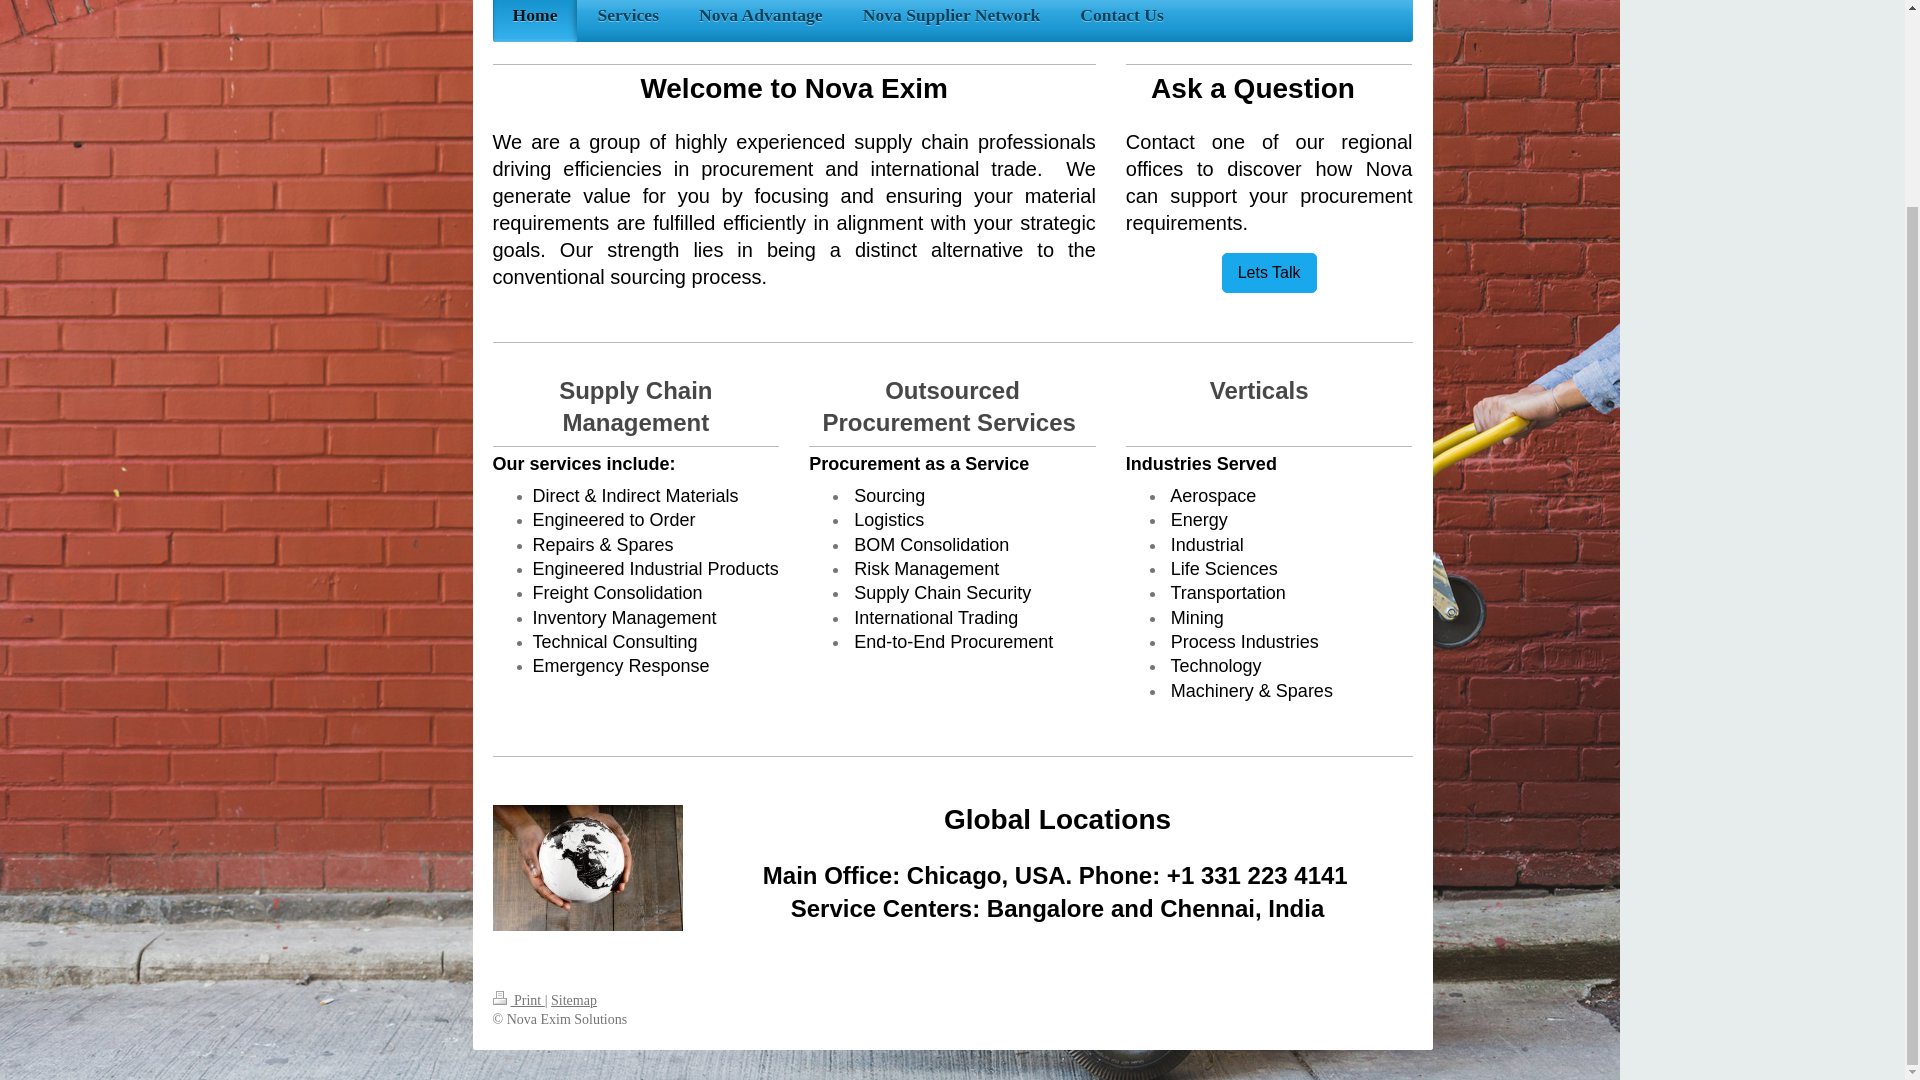 Image resolution: width=1920 pixels, height=1080 pixels. Describe the element at coordinates (534, 21) in the screenshot. I see `Home` at that location.